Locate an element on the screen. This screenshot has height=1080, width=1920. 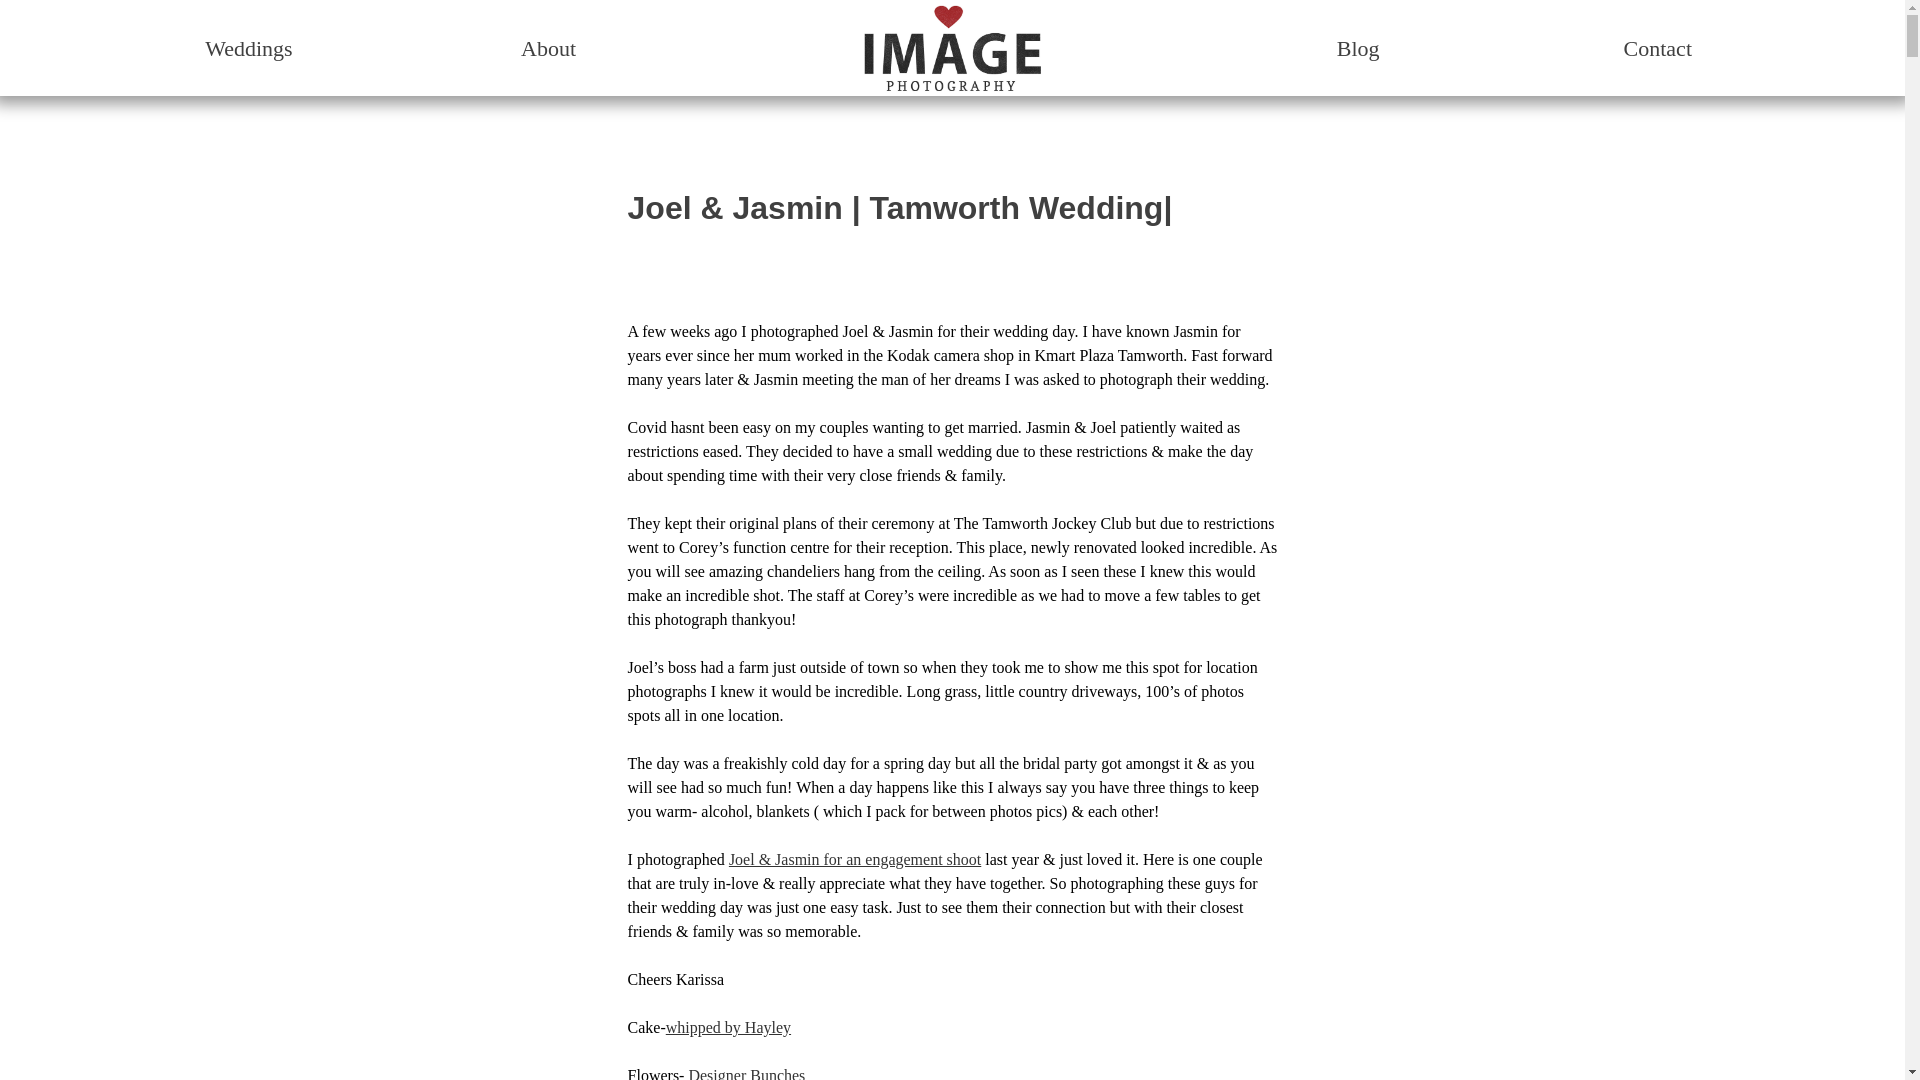
Contact is located at coordinates (1658, 48).